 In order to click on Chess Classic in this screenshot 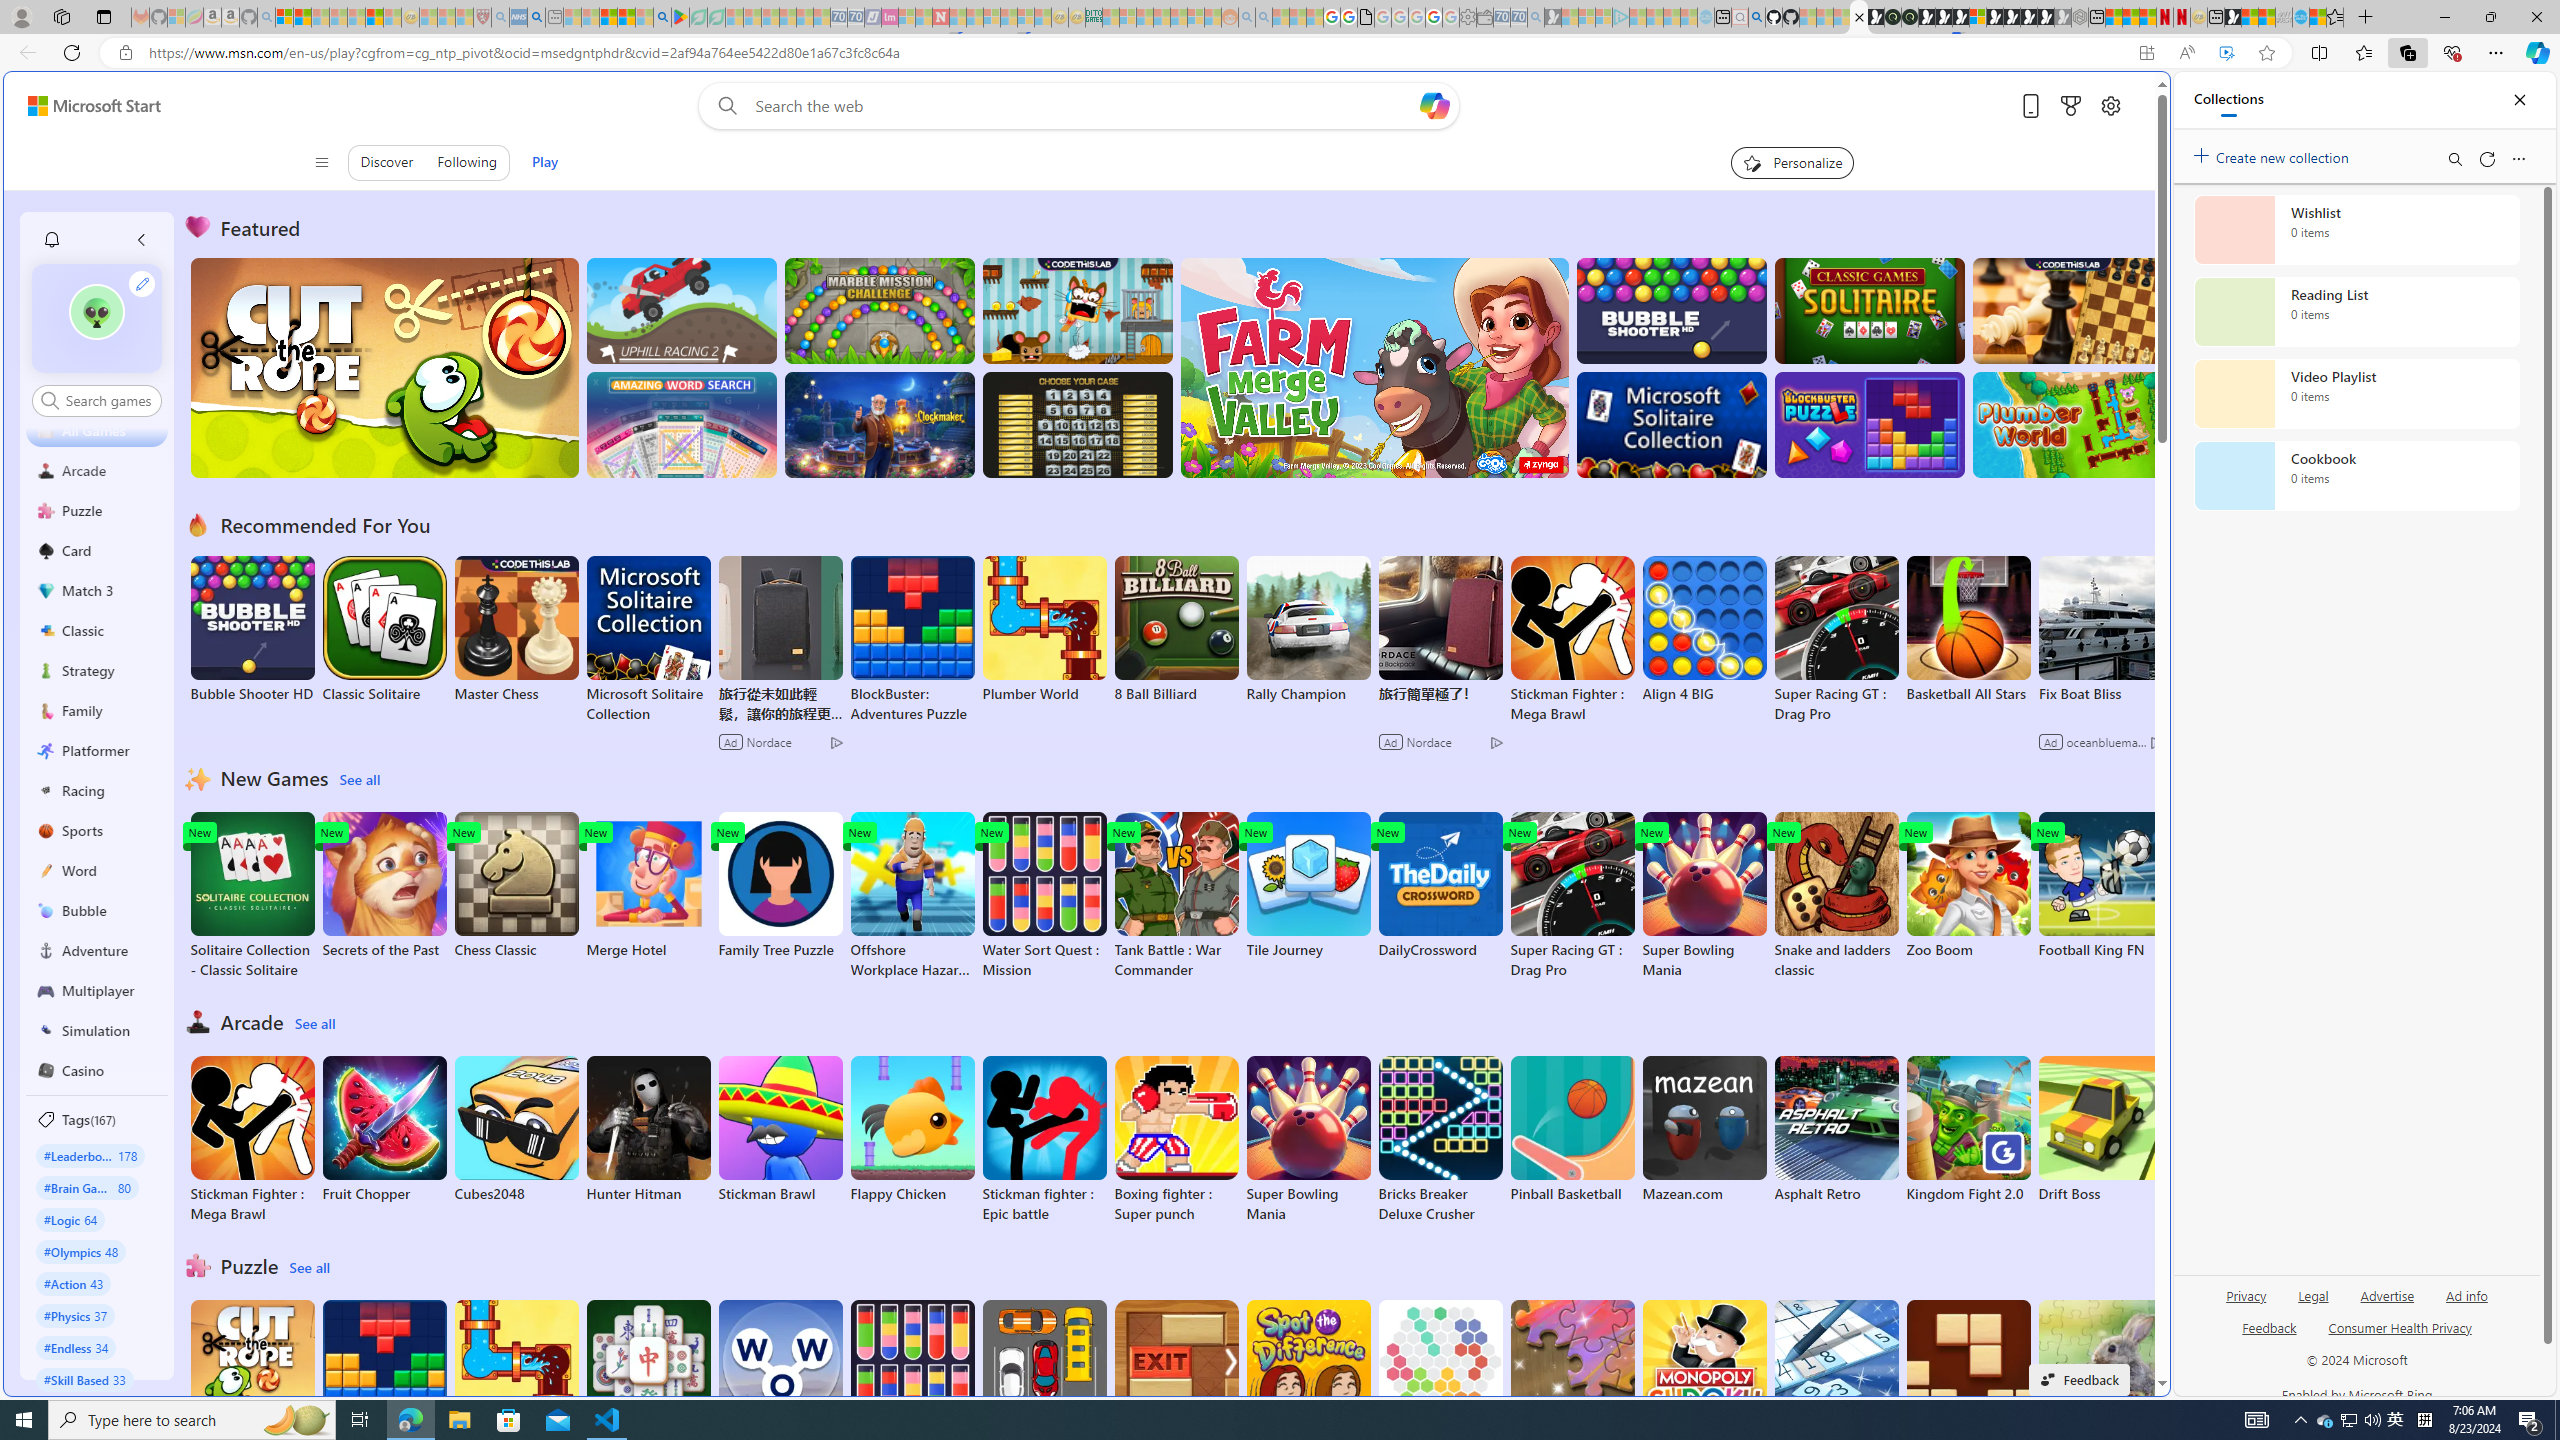, I will do `click(516, 886)`.